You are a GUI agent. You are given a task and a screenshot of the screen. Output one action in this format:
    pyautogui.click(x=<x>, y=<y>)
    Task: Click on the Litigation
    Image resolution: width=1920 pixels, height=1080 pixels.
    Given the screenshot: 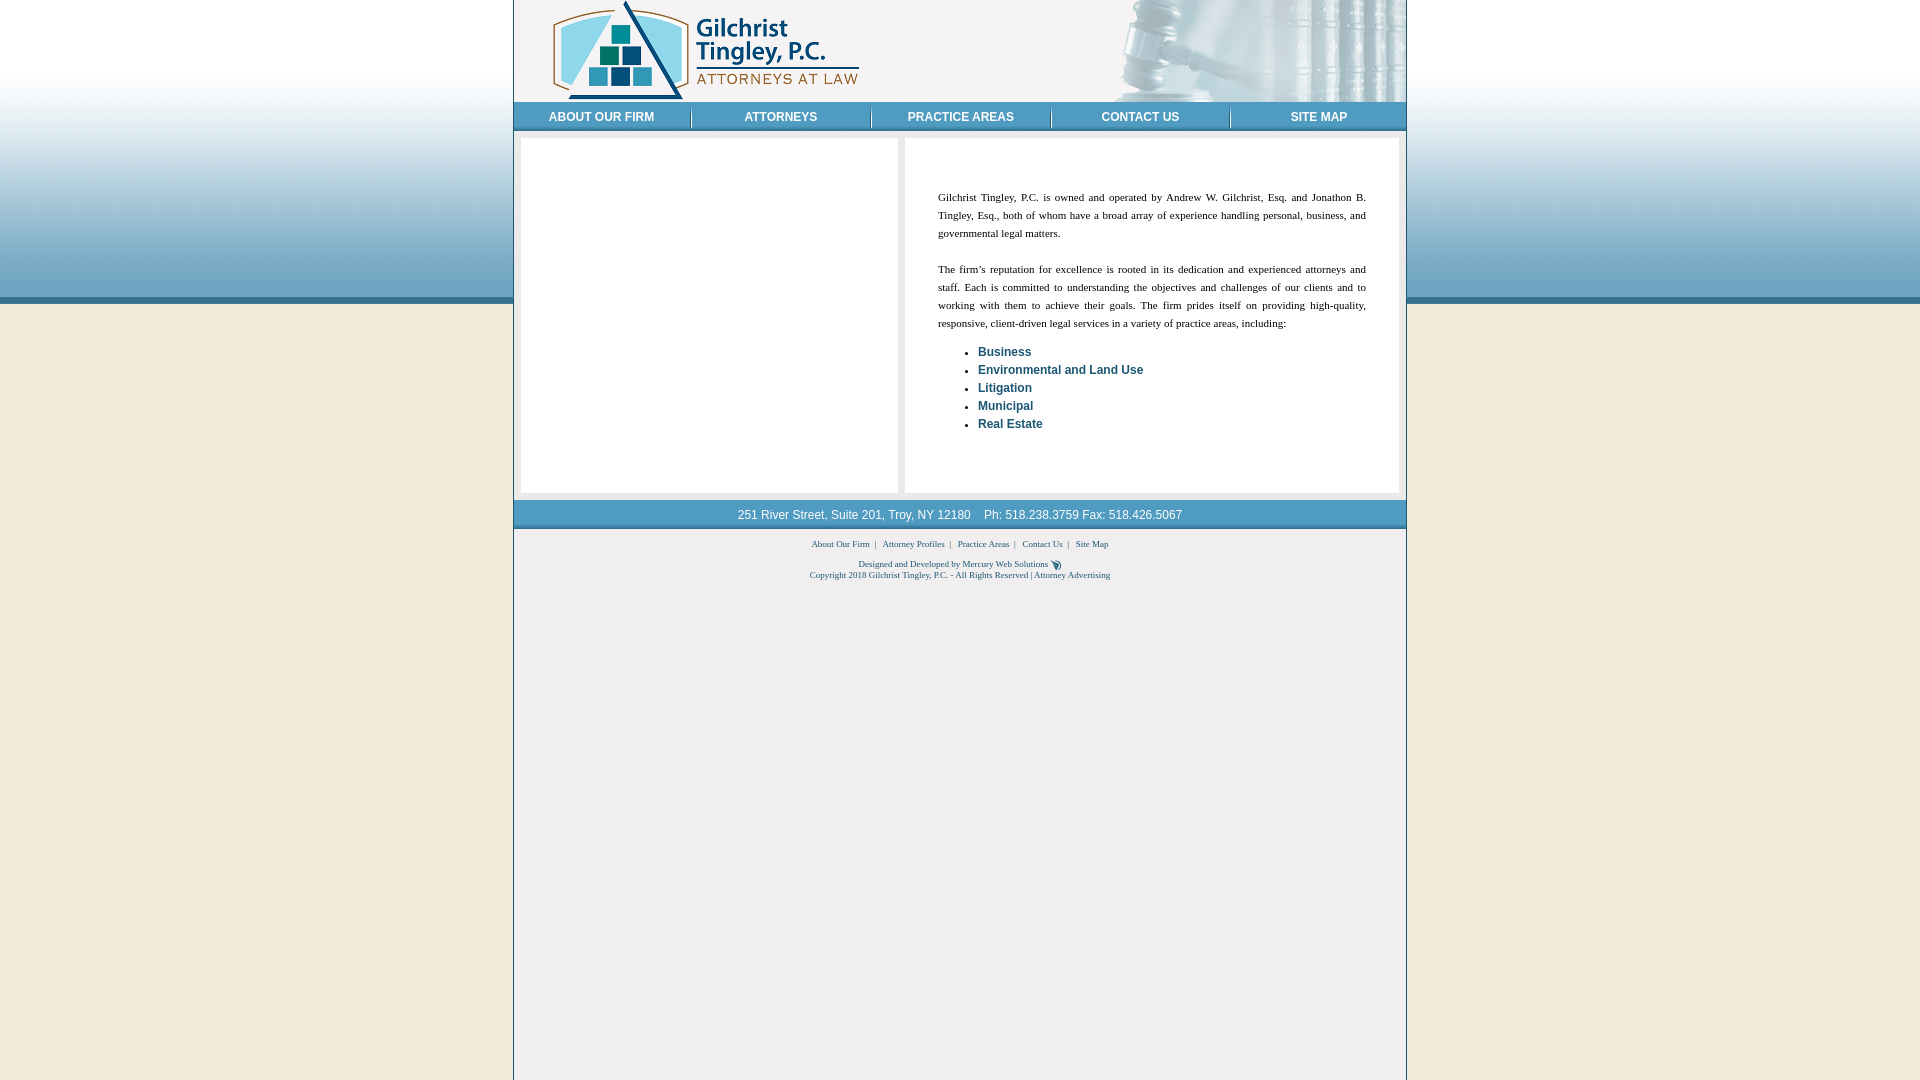 What is the action you would take?
    pyautogui.click(x=1004, y=387)
    